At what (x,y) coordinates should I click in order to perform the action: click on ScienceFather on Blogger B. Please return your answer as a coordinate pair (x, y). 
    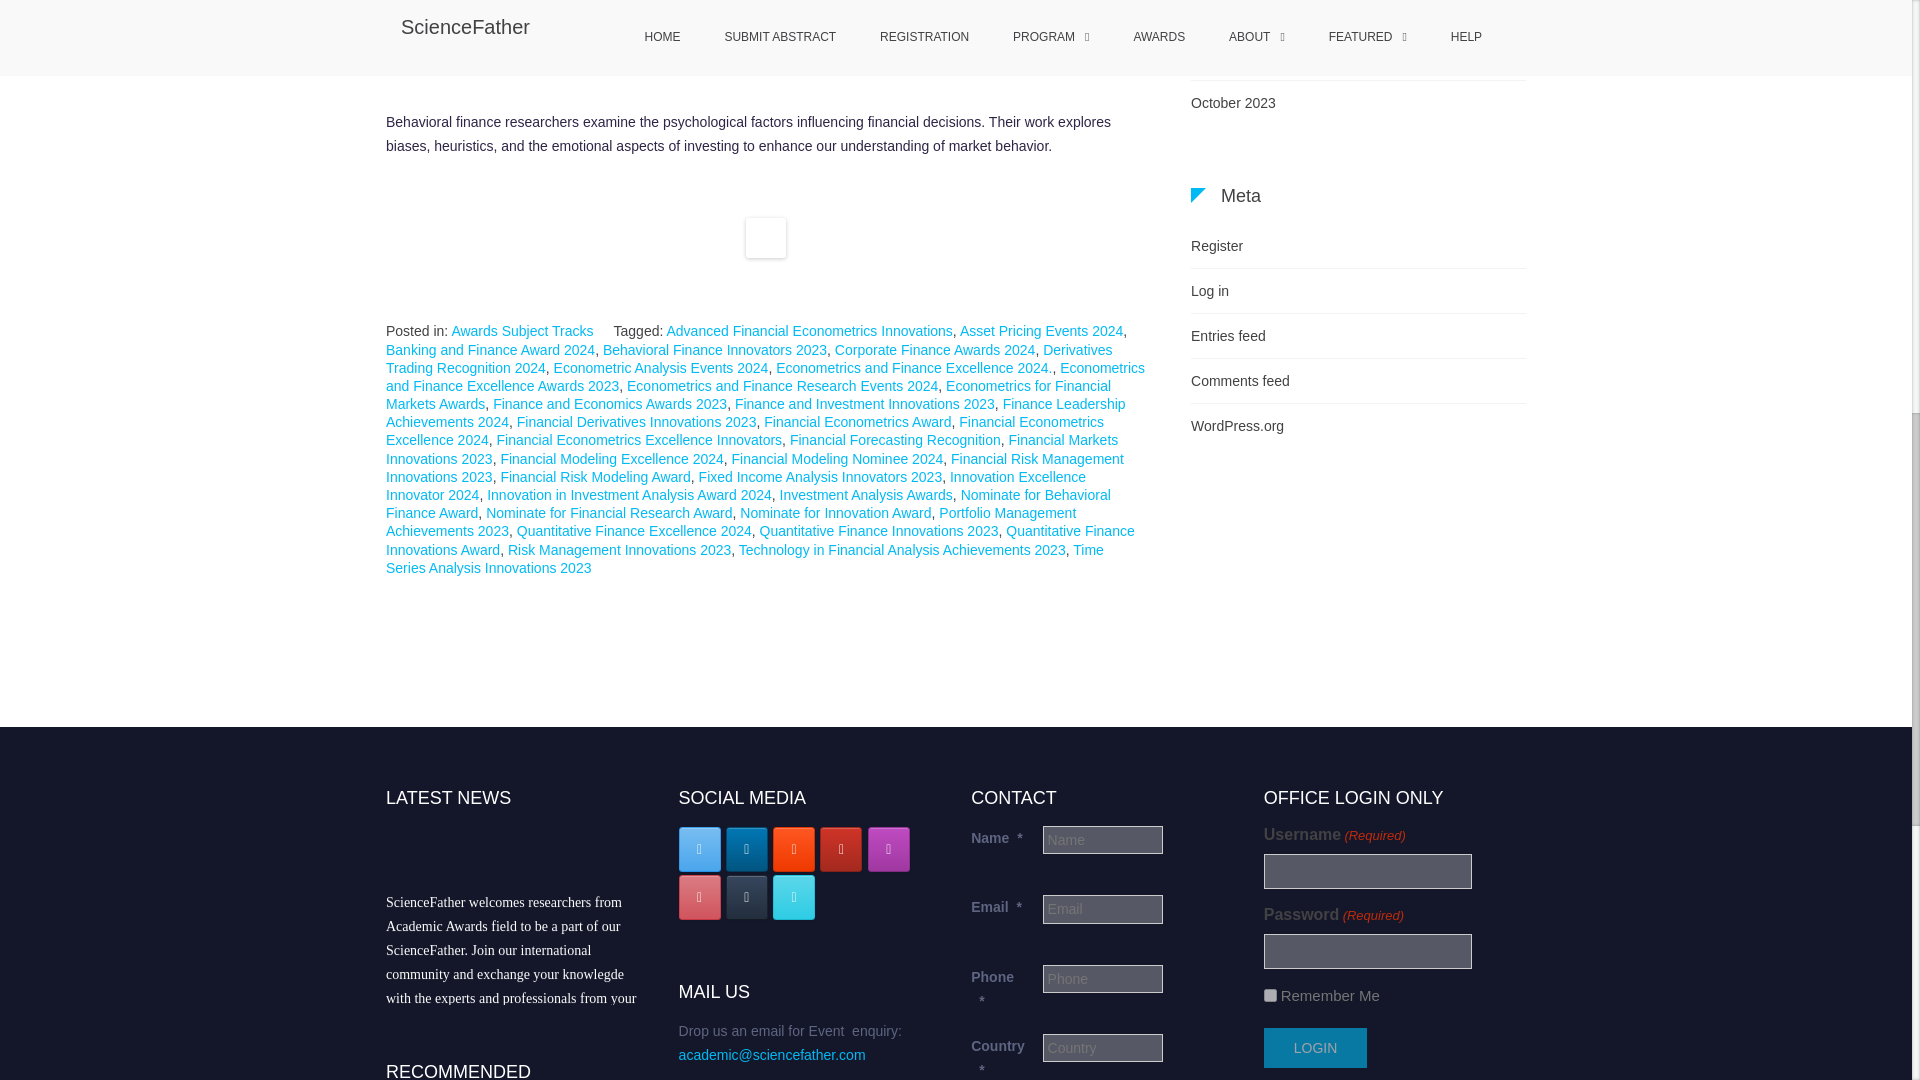
    Looking at the image, I should click on (794, 849).